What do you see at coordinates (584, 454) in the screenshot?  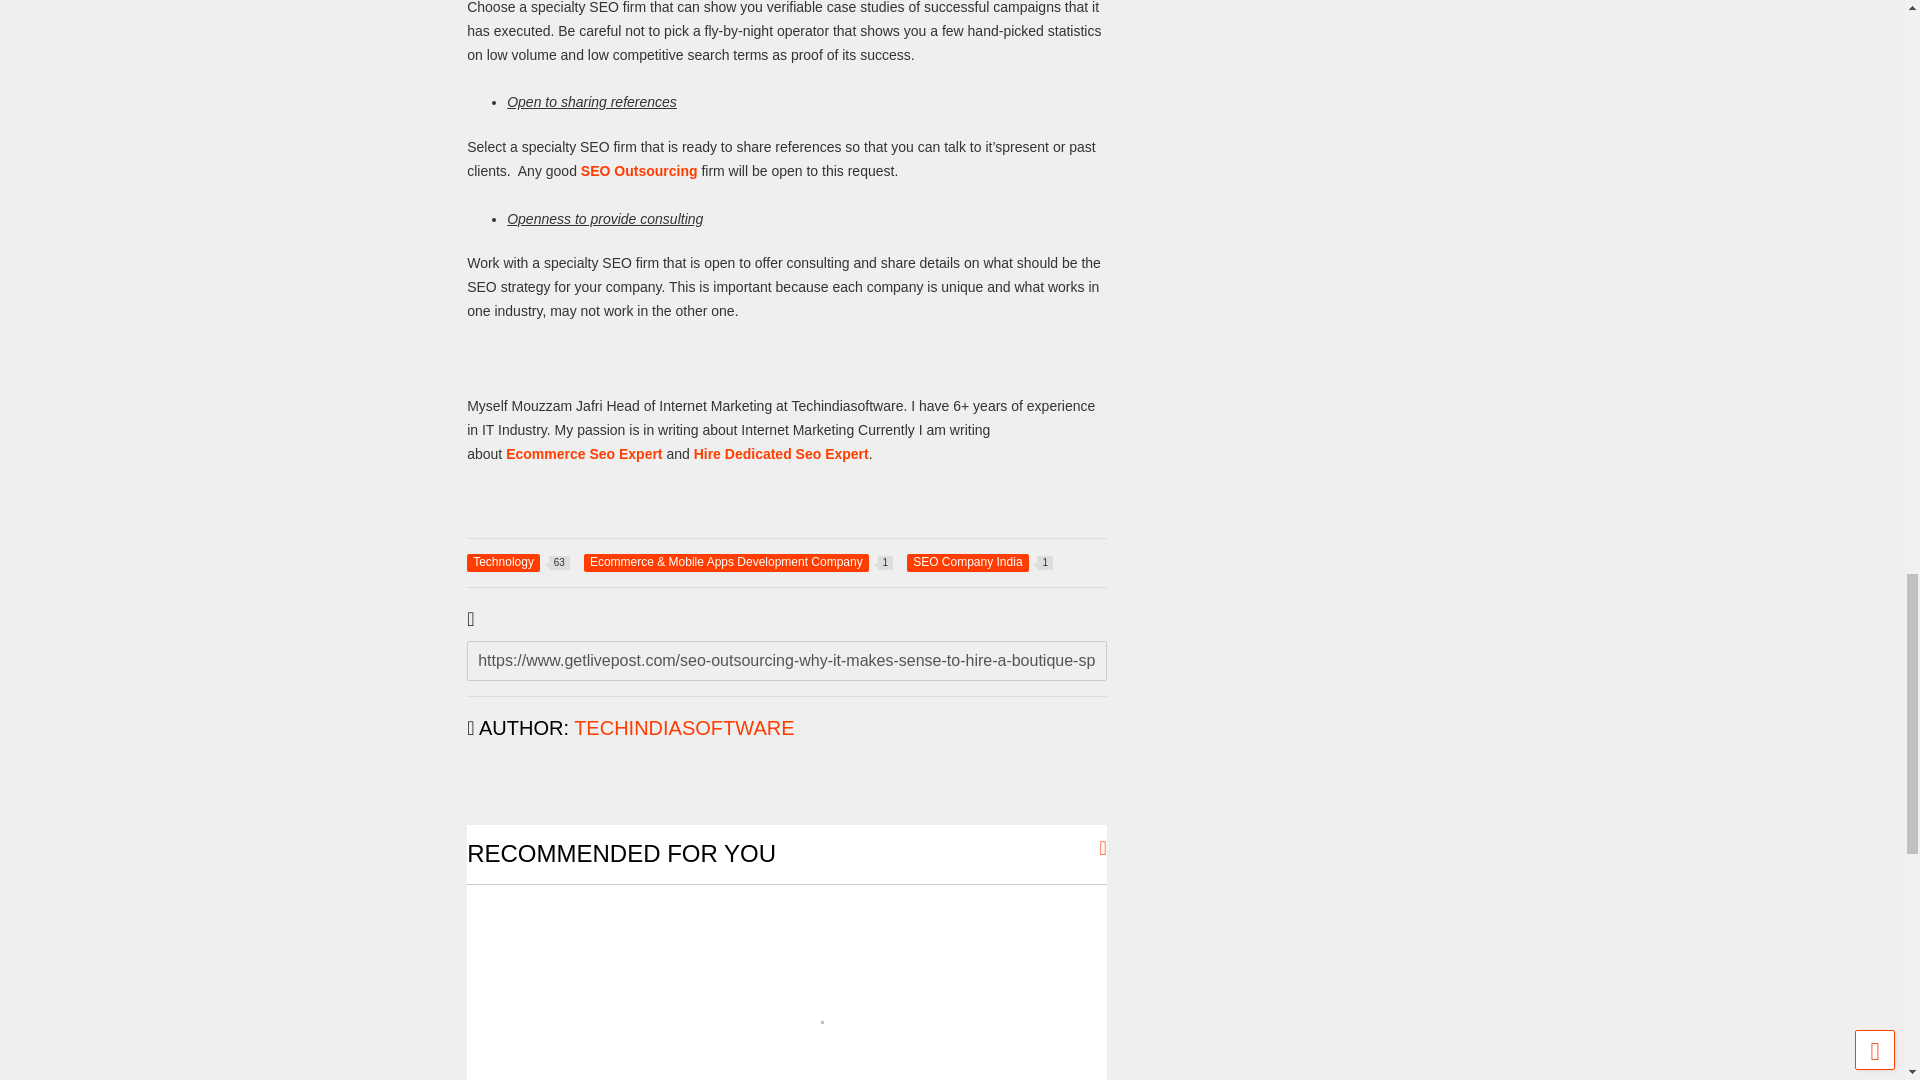 I see `TECHINDIASOFTWARE` at bounding box center [584, 454].